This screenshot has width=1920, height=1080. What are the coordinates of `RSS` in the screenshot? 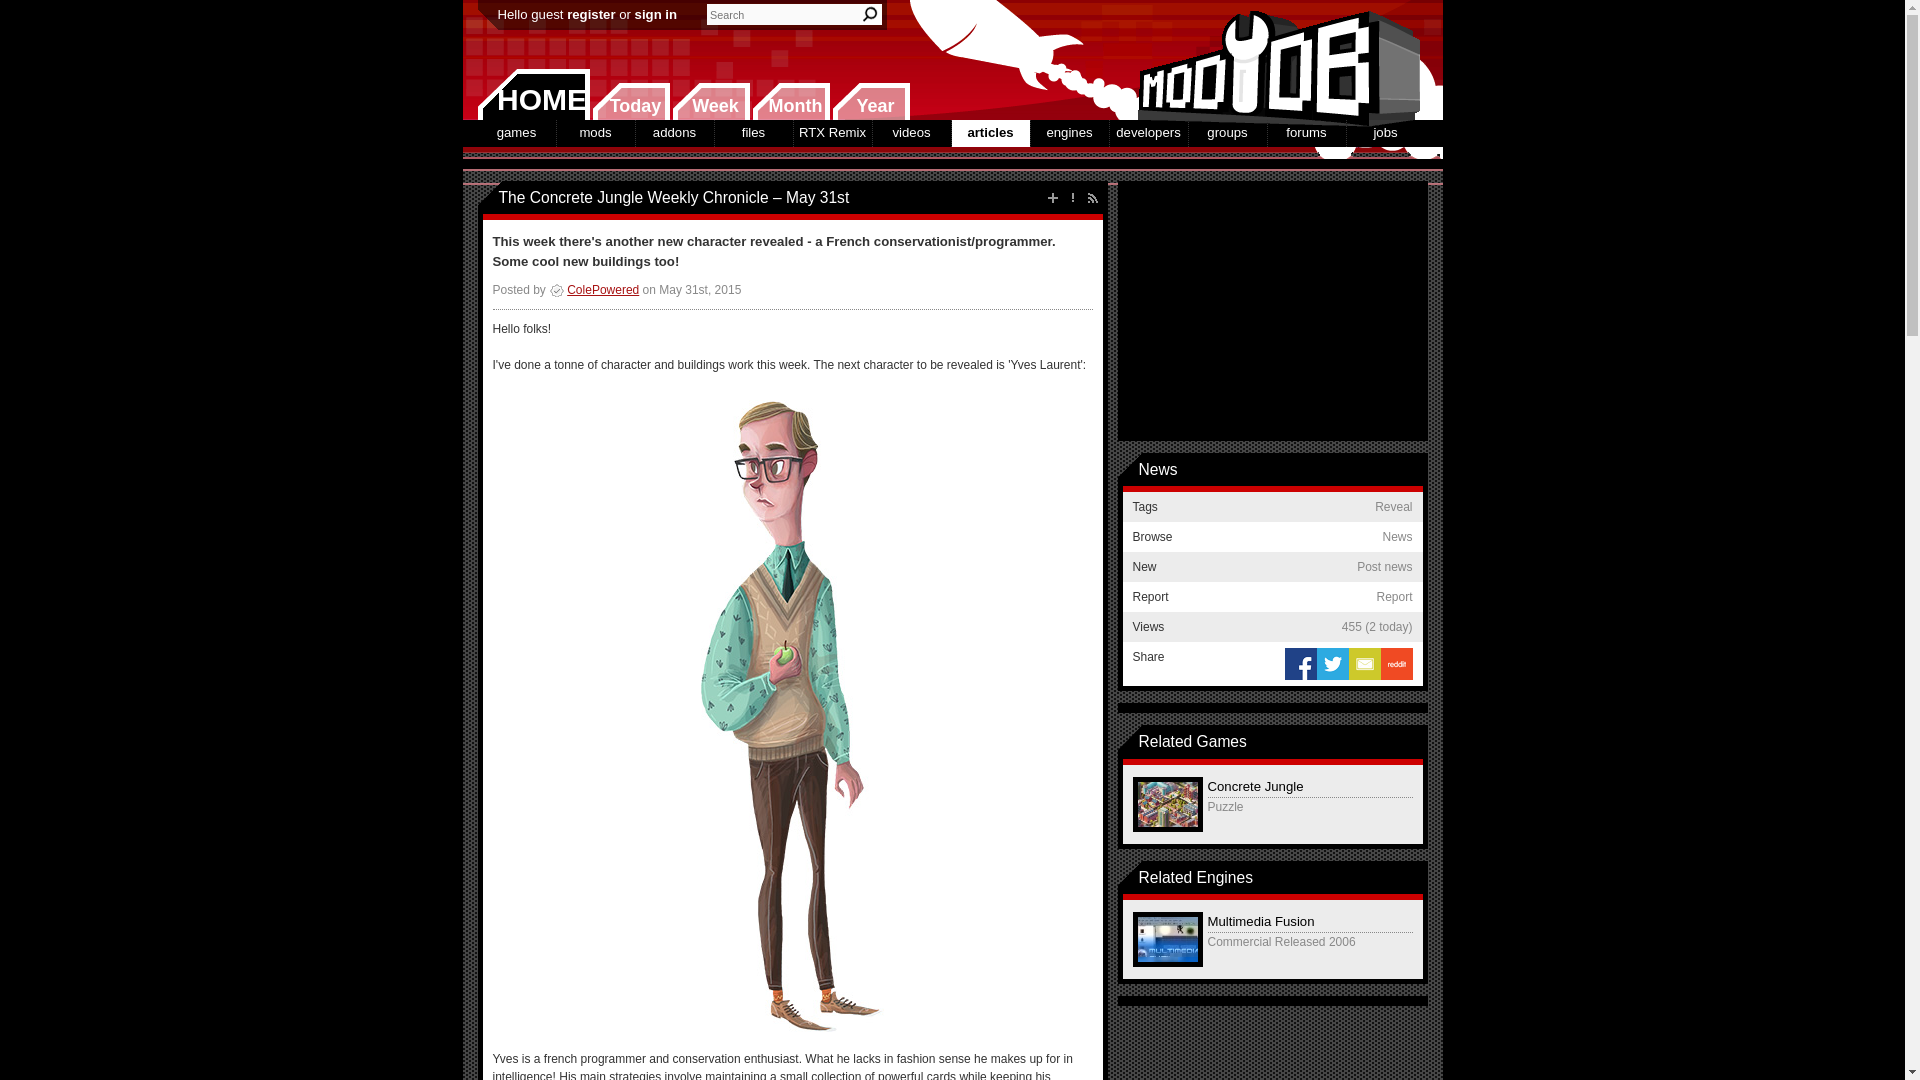 It's located at (1092, 198).